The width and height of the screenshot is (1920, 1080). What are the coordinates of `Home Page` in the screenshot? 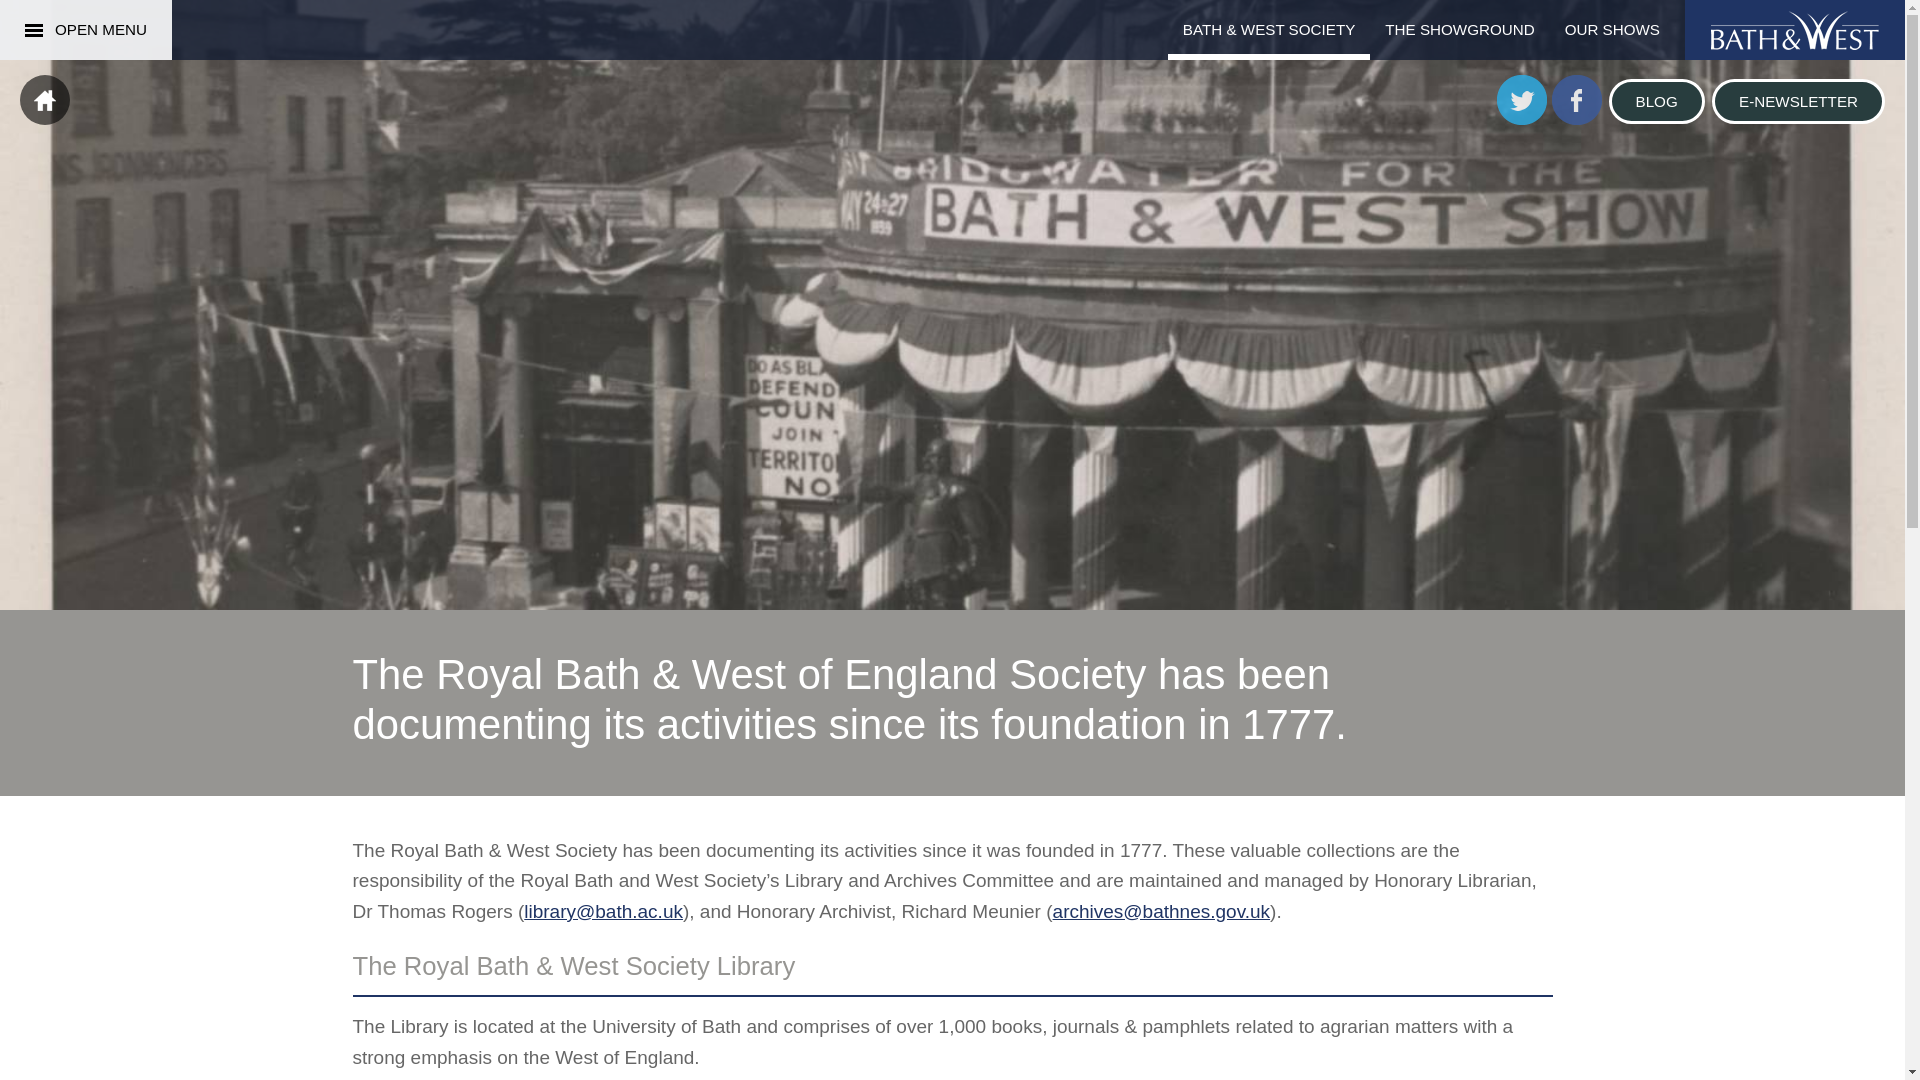 It's located at (44, 100).